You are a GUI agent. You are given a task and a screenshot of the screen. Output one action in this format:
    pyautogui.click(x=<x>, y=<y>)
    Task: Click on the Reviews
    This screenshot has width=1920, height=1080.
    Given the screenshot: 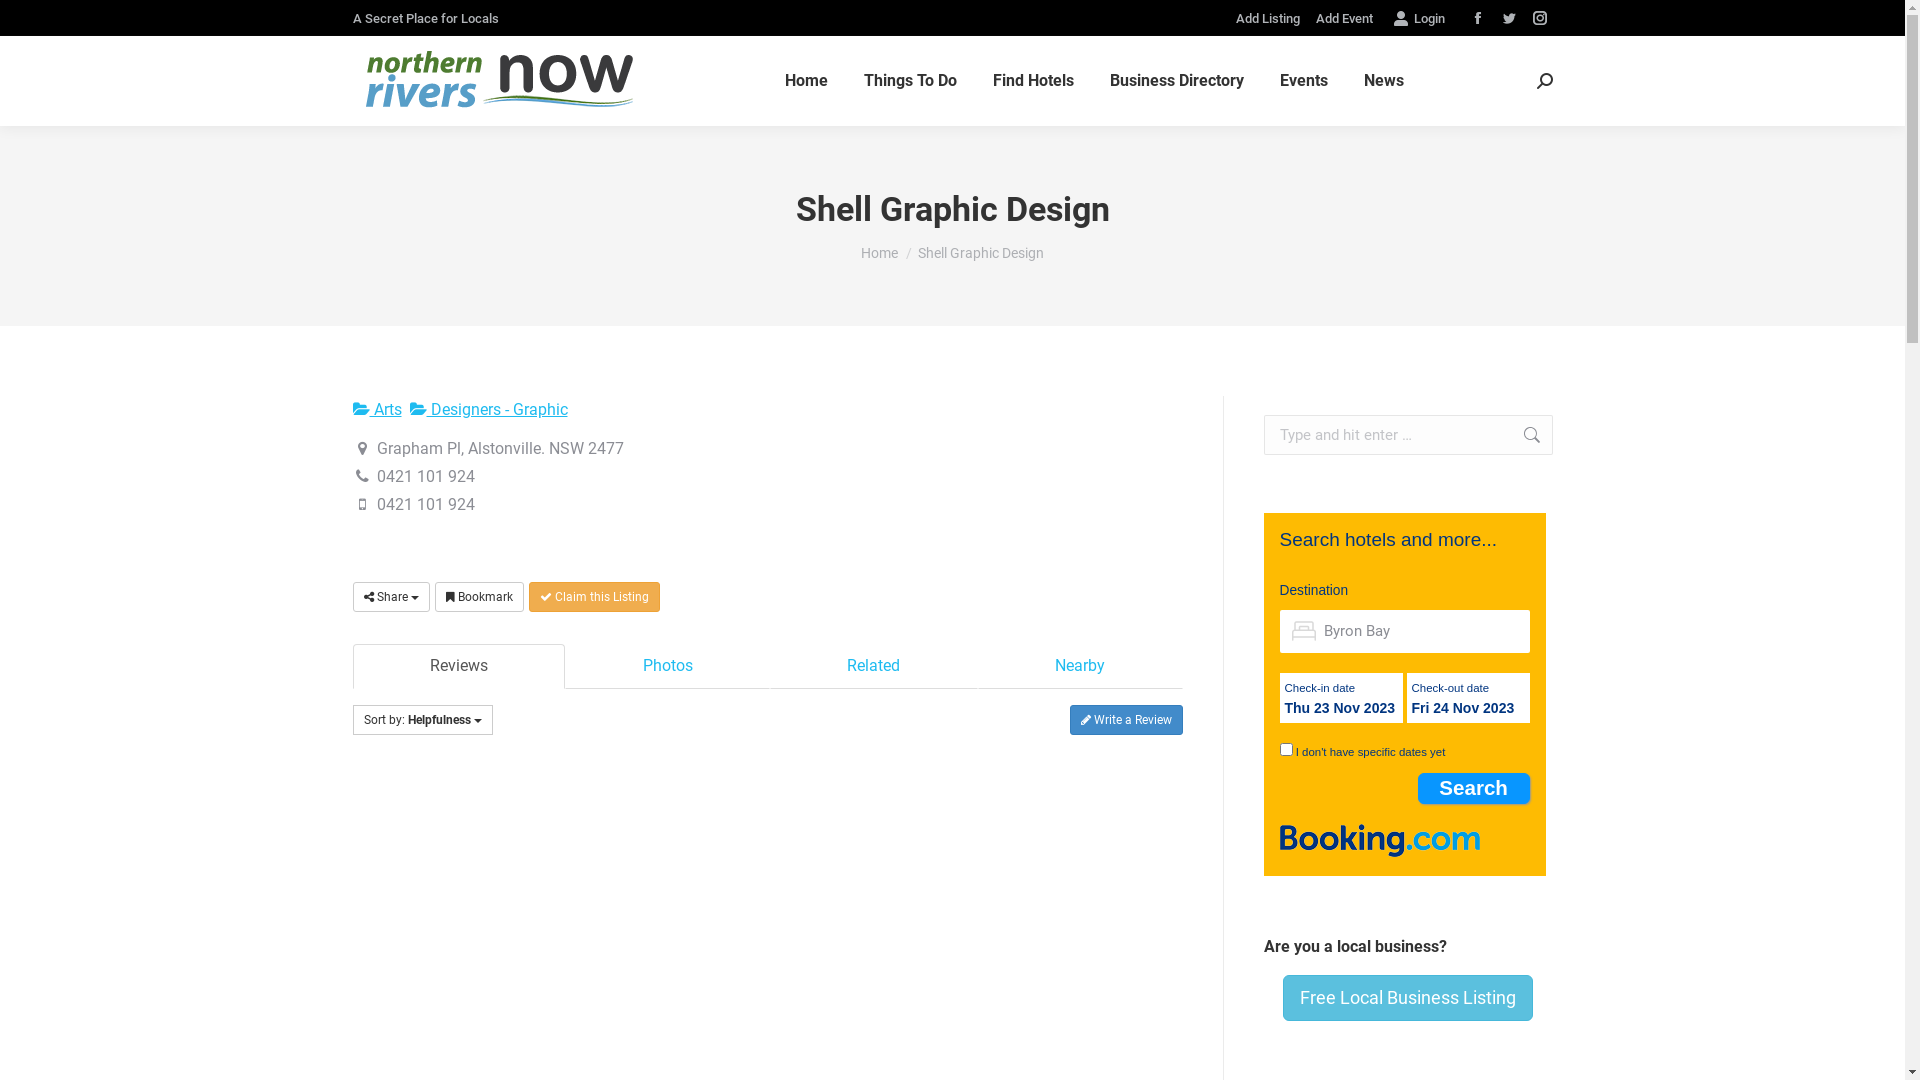 What is the action you would take?
    pyautogui.click(x=458, y=666)
    